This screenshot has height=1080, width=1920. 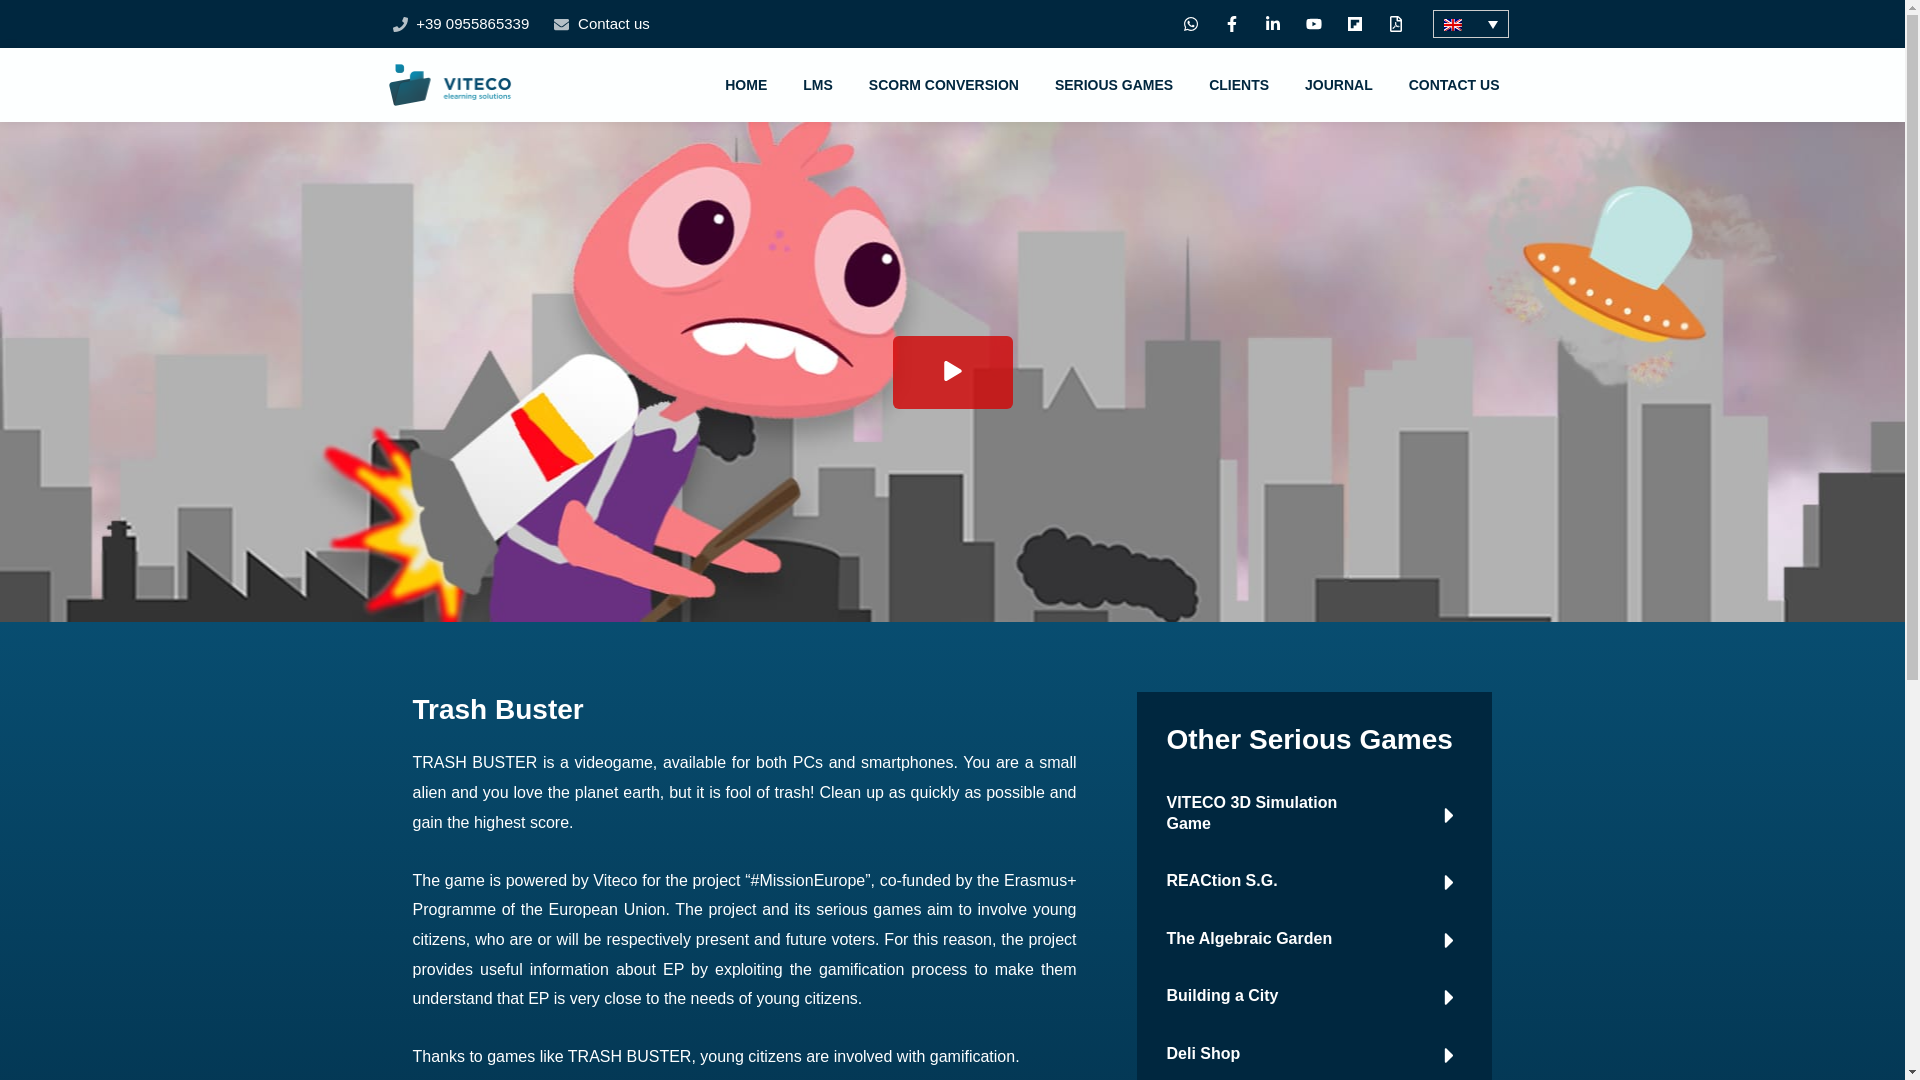 I want to click on SERIOUS GAMES, so click(x=1113, y=84).